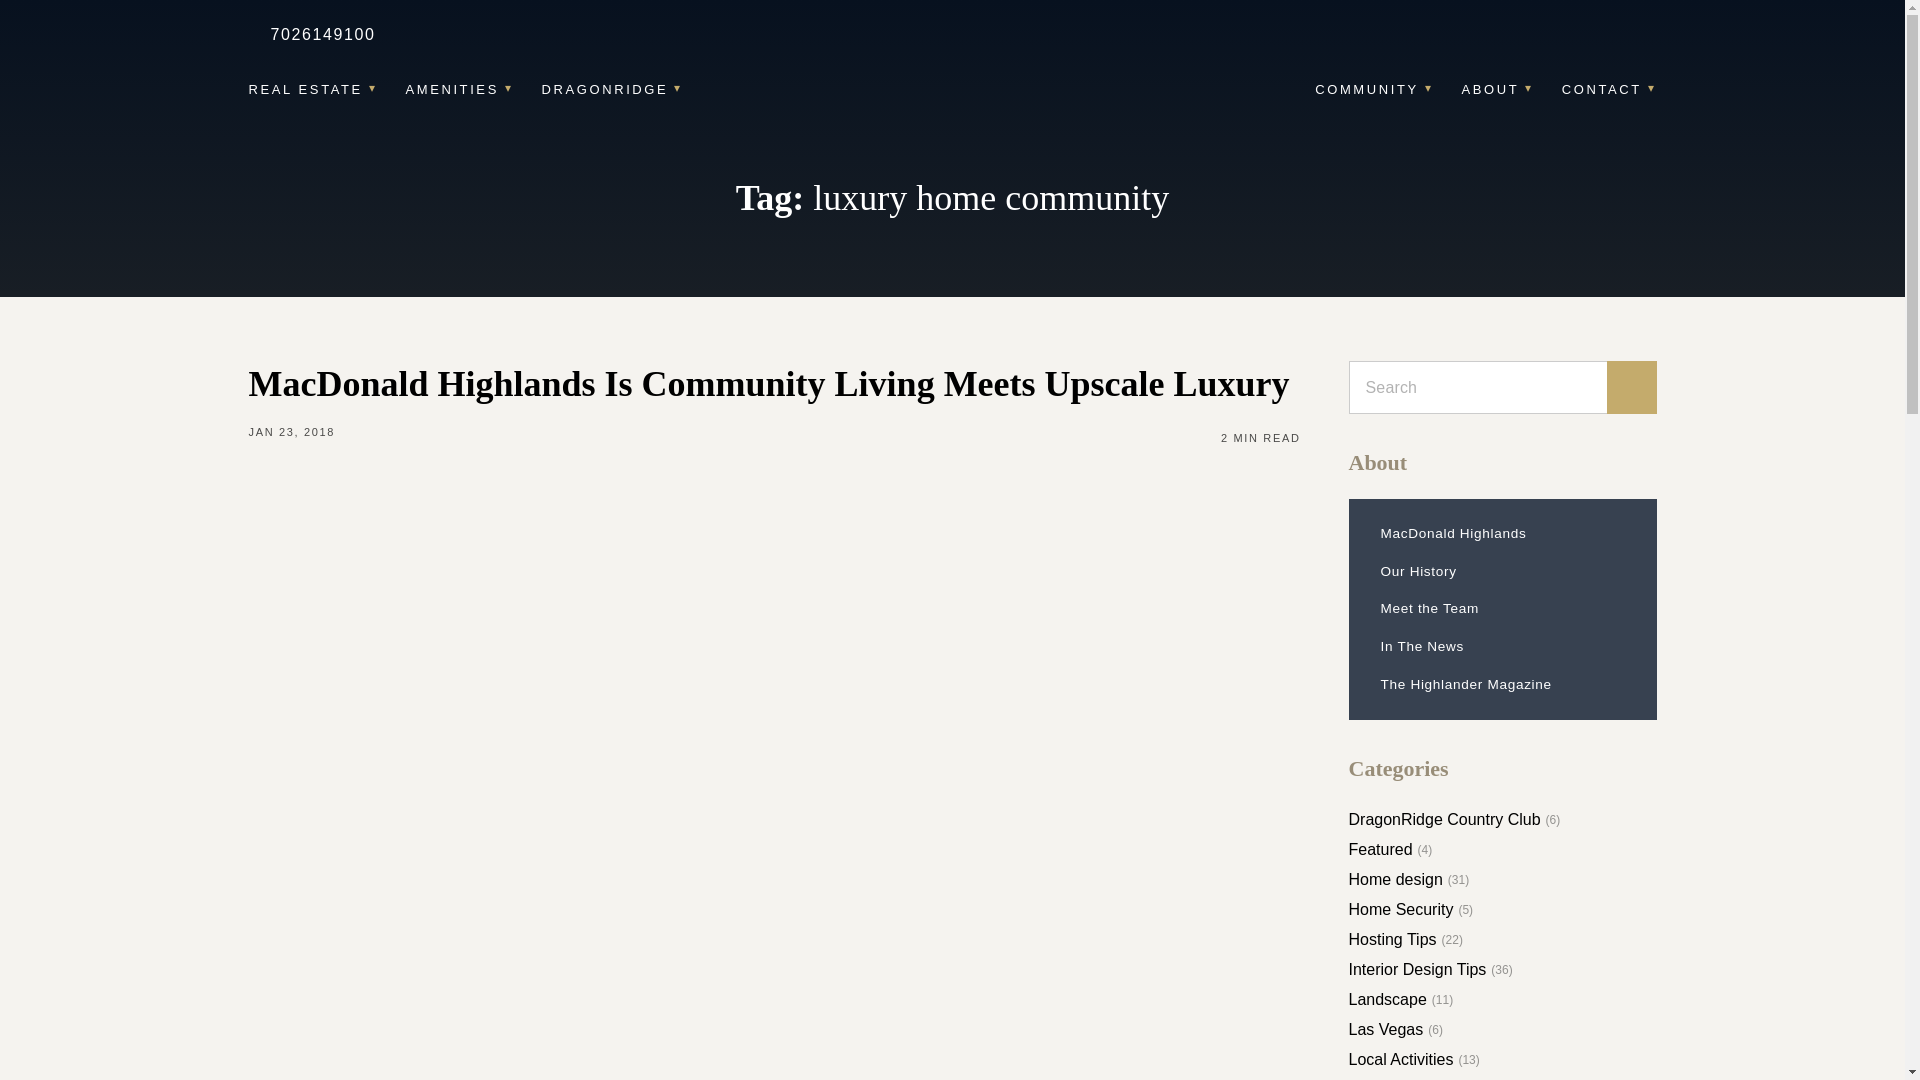  What do you see at coordinates (1496, 89) in the screenshot?
I see `ABOUT` at bounding box center [1496, 89].